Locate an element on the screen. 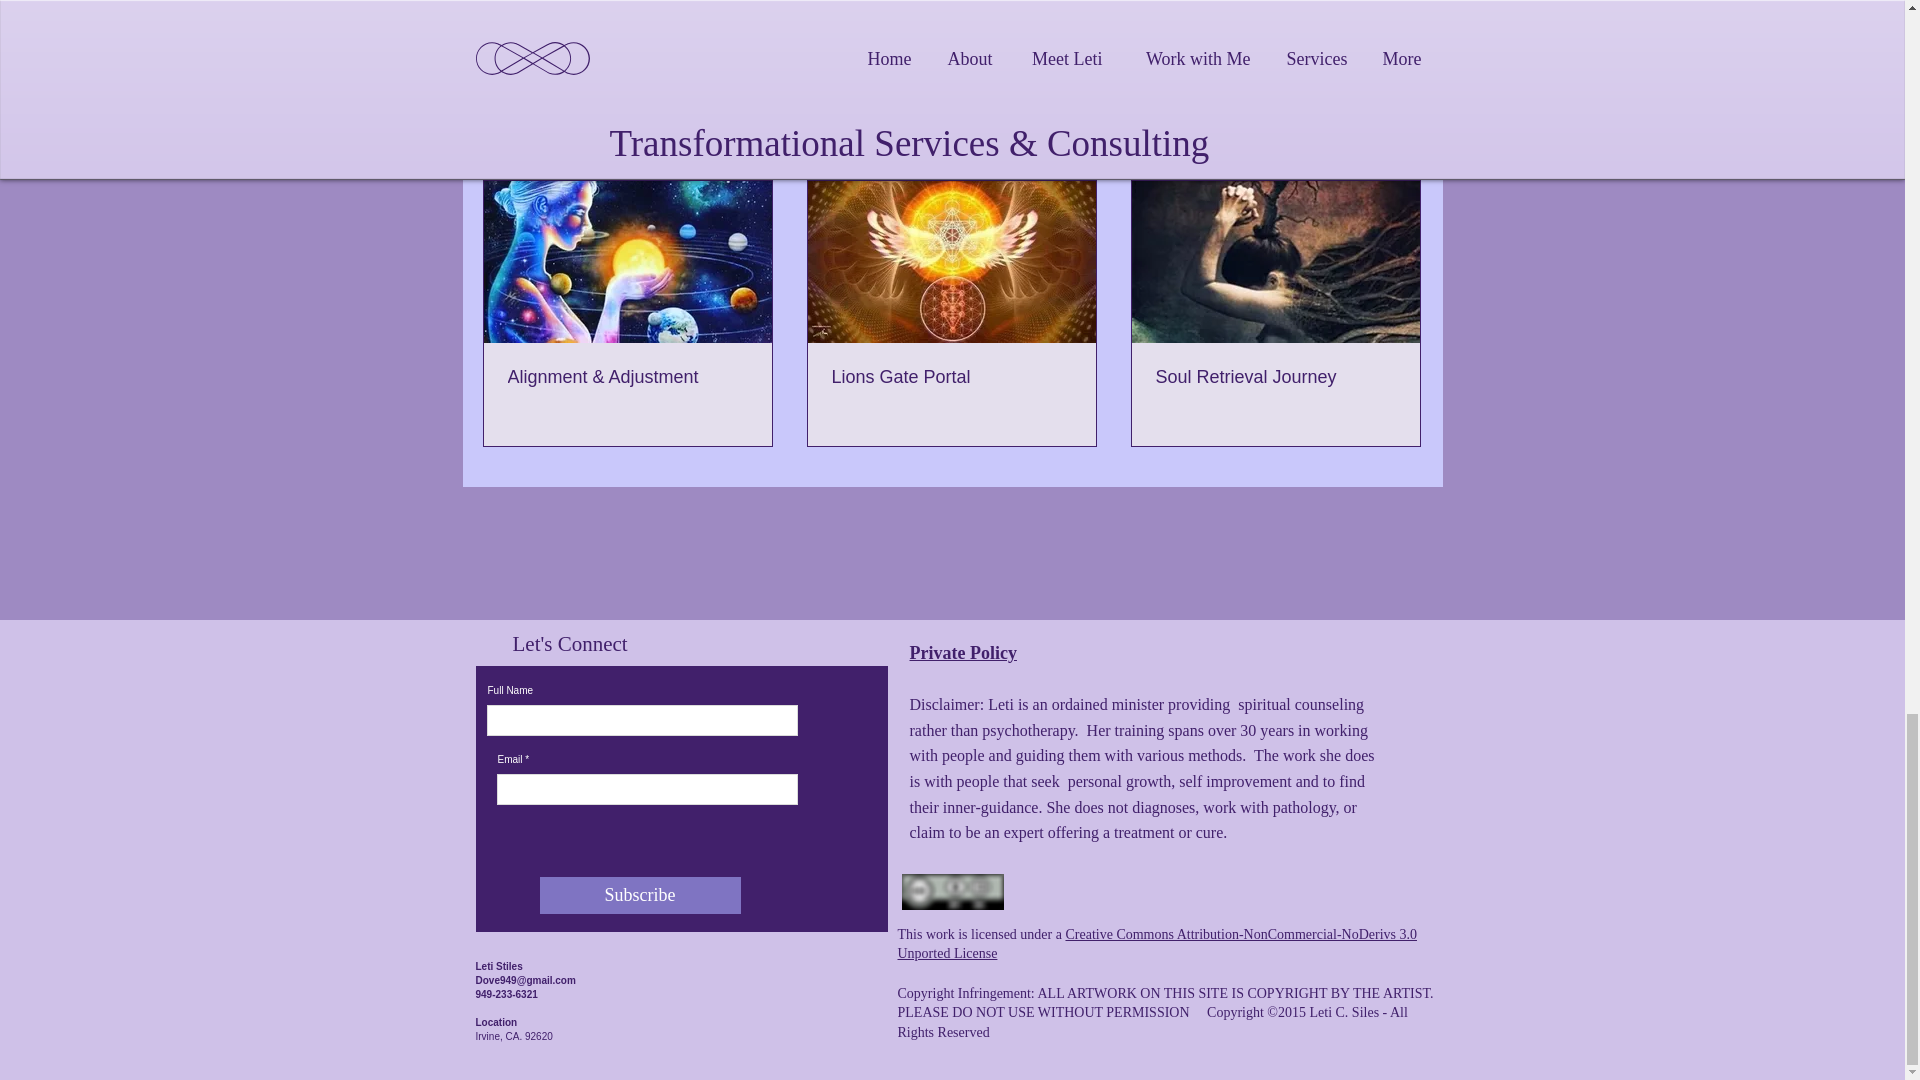 The image size is (1920, 1080). Subscribe is located at coordinates (640, 894).